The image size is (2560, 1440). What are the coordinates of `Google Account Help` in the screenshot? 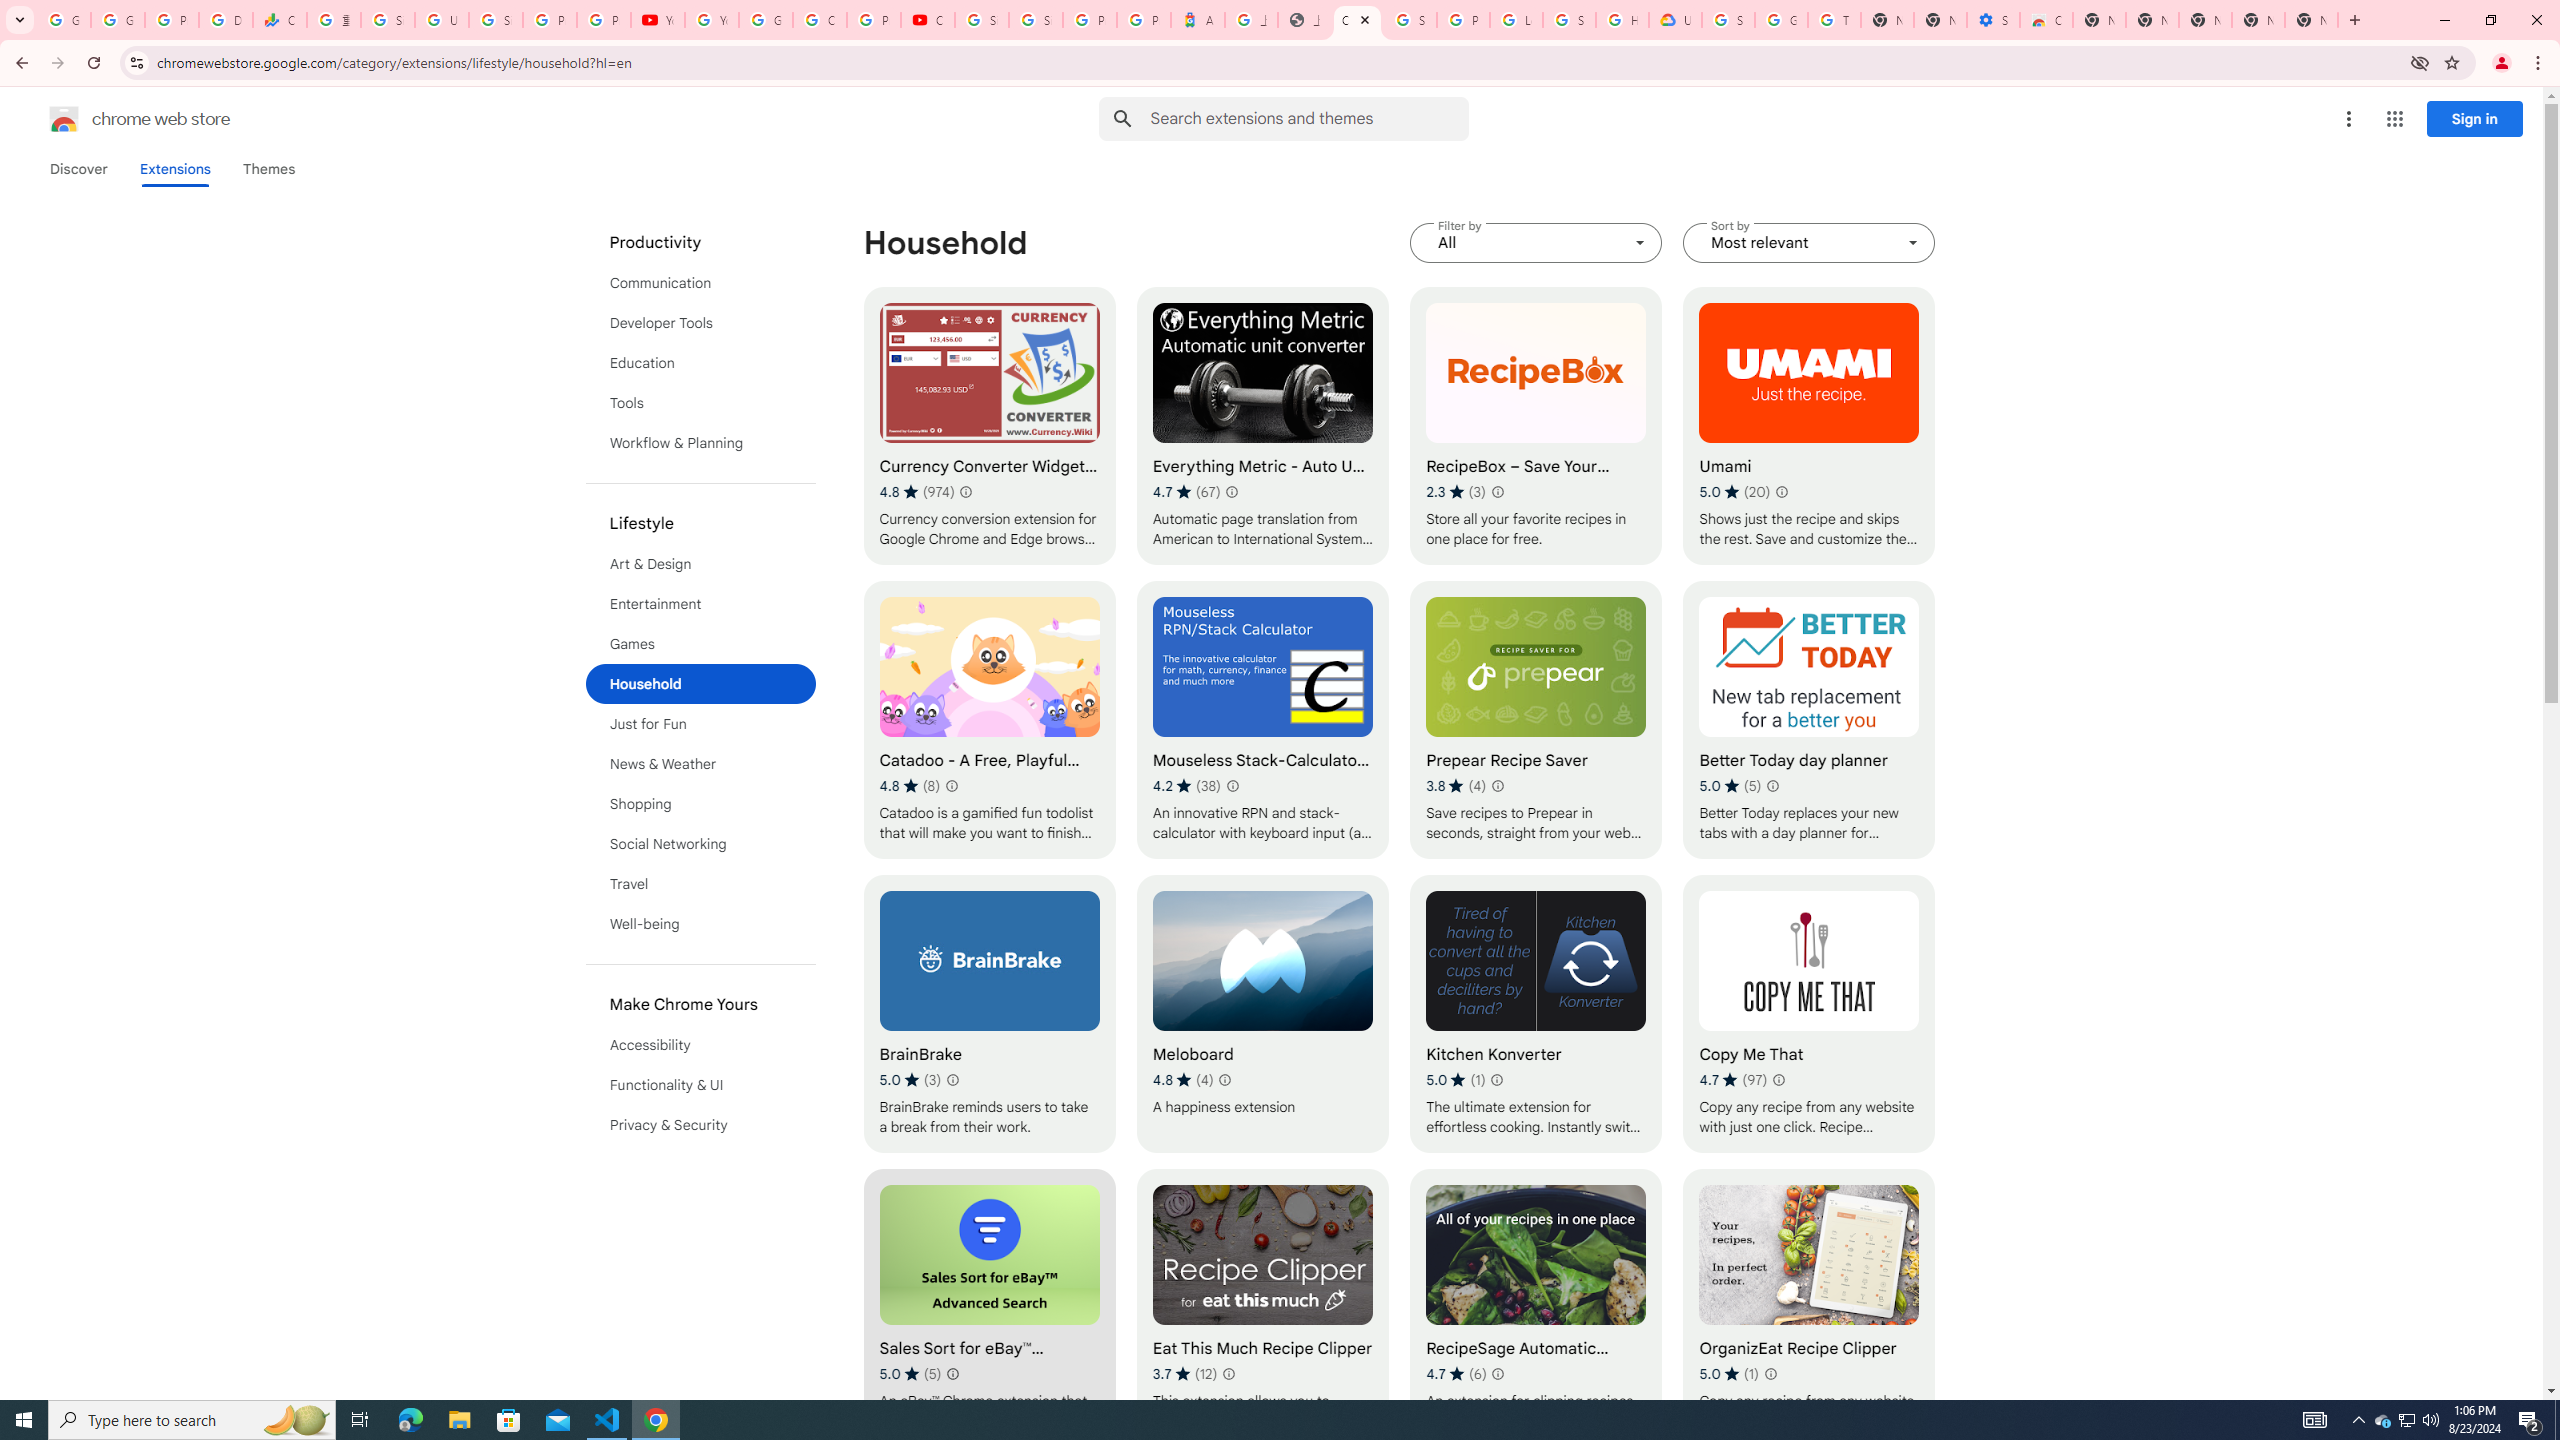 It's located at (1781, 20).